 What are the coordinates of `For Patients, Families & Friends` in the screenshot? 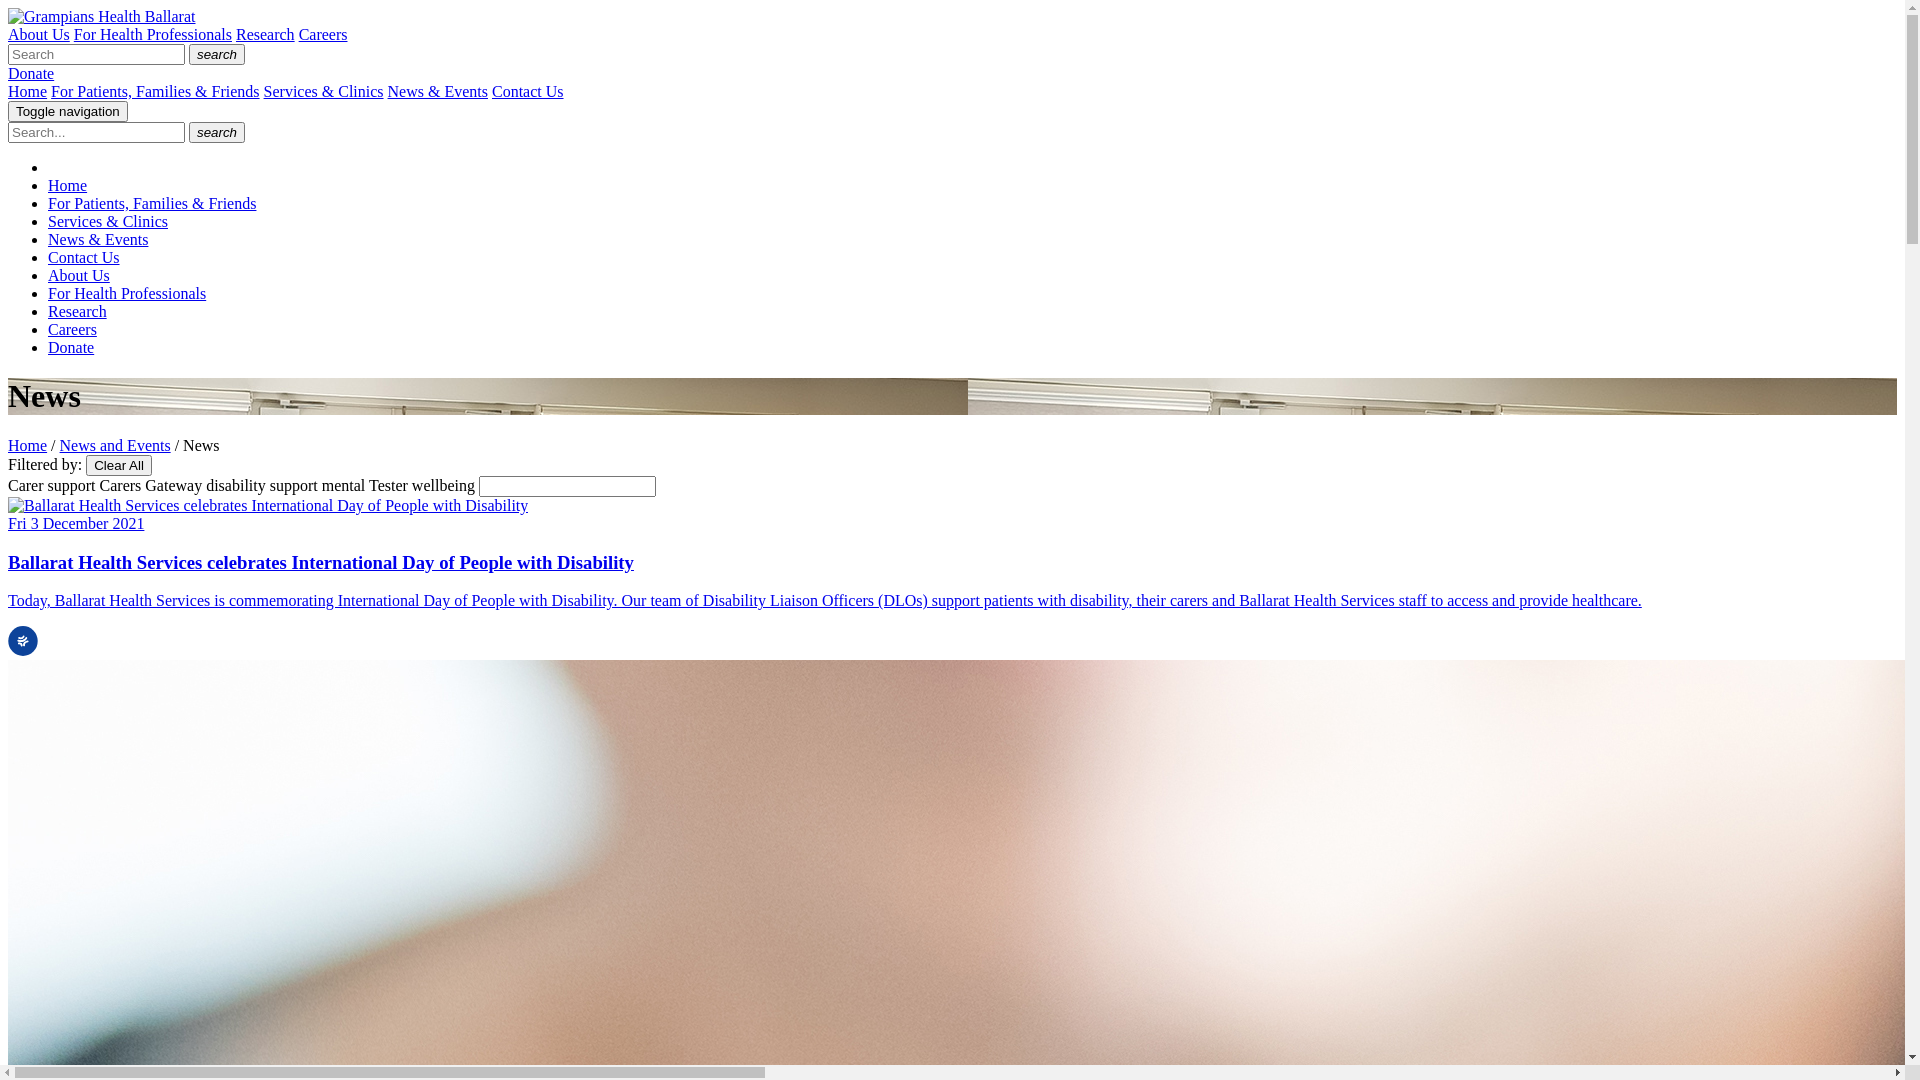 It's located at (152, 204).